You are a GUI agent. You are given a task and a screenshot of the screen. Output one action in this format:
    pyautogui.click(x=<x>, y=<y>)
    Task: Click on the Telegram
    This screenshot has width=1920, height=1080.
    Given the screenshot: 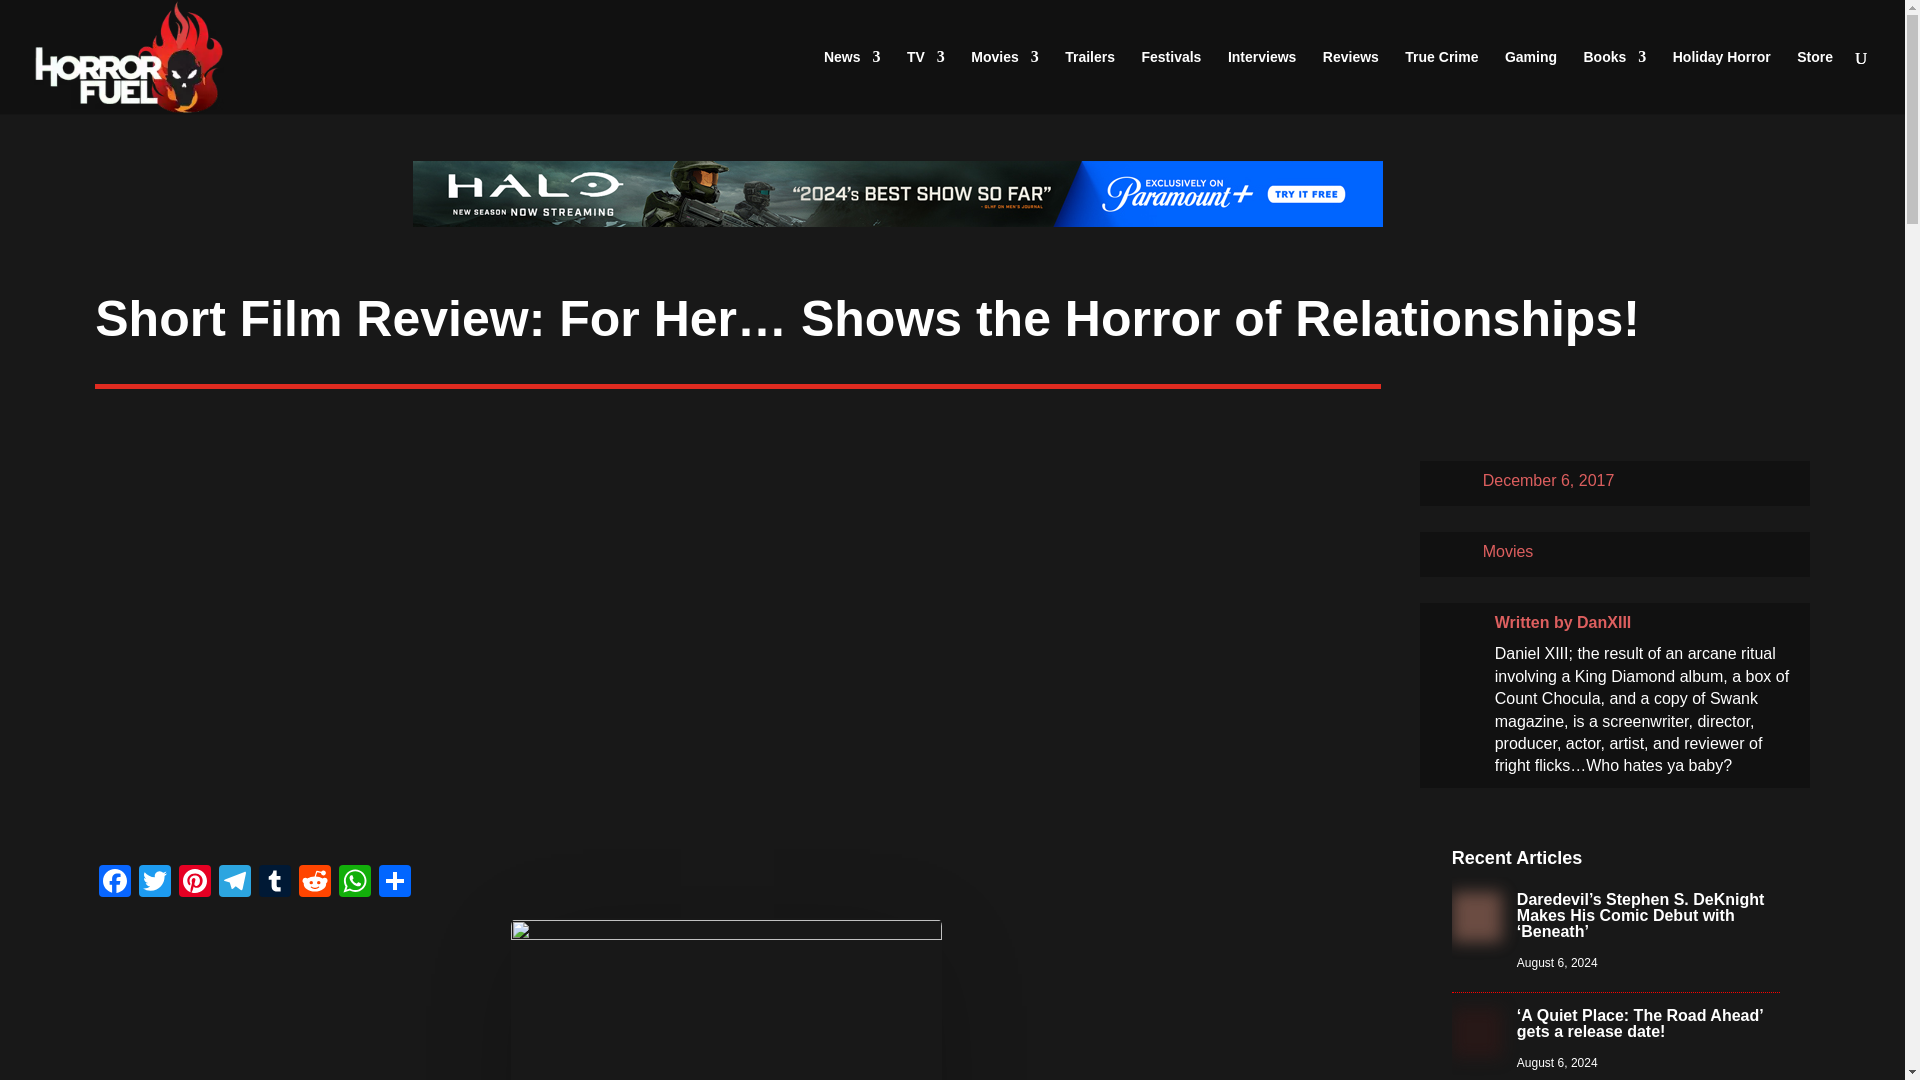 What is the action you would take?
    pyautogui.click(x=235, y=883)
    